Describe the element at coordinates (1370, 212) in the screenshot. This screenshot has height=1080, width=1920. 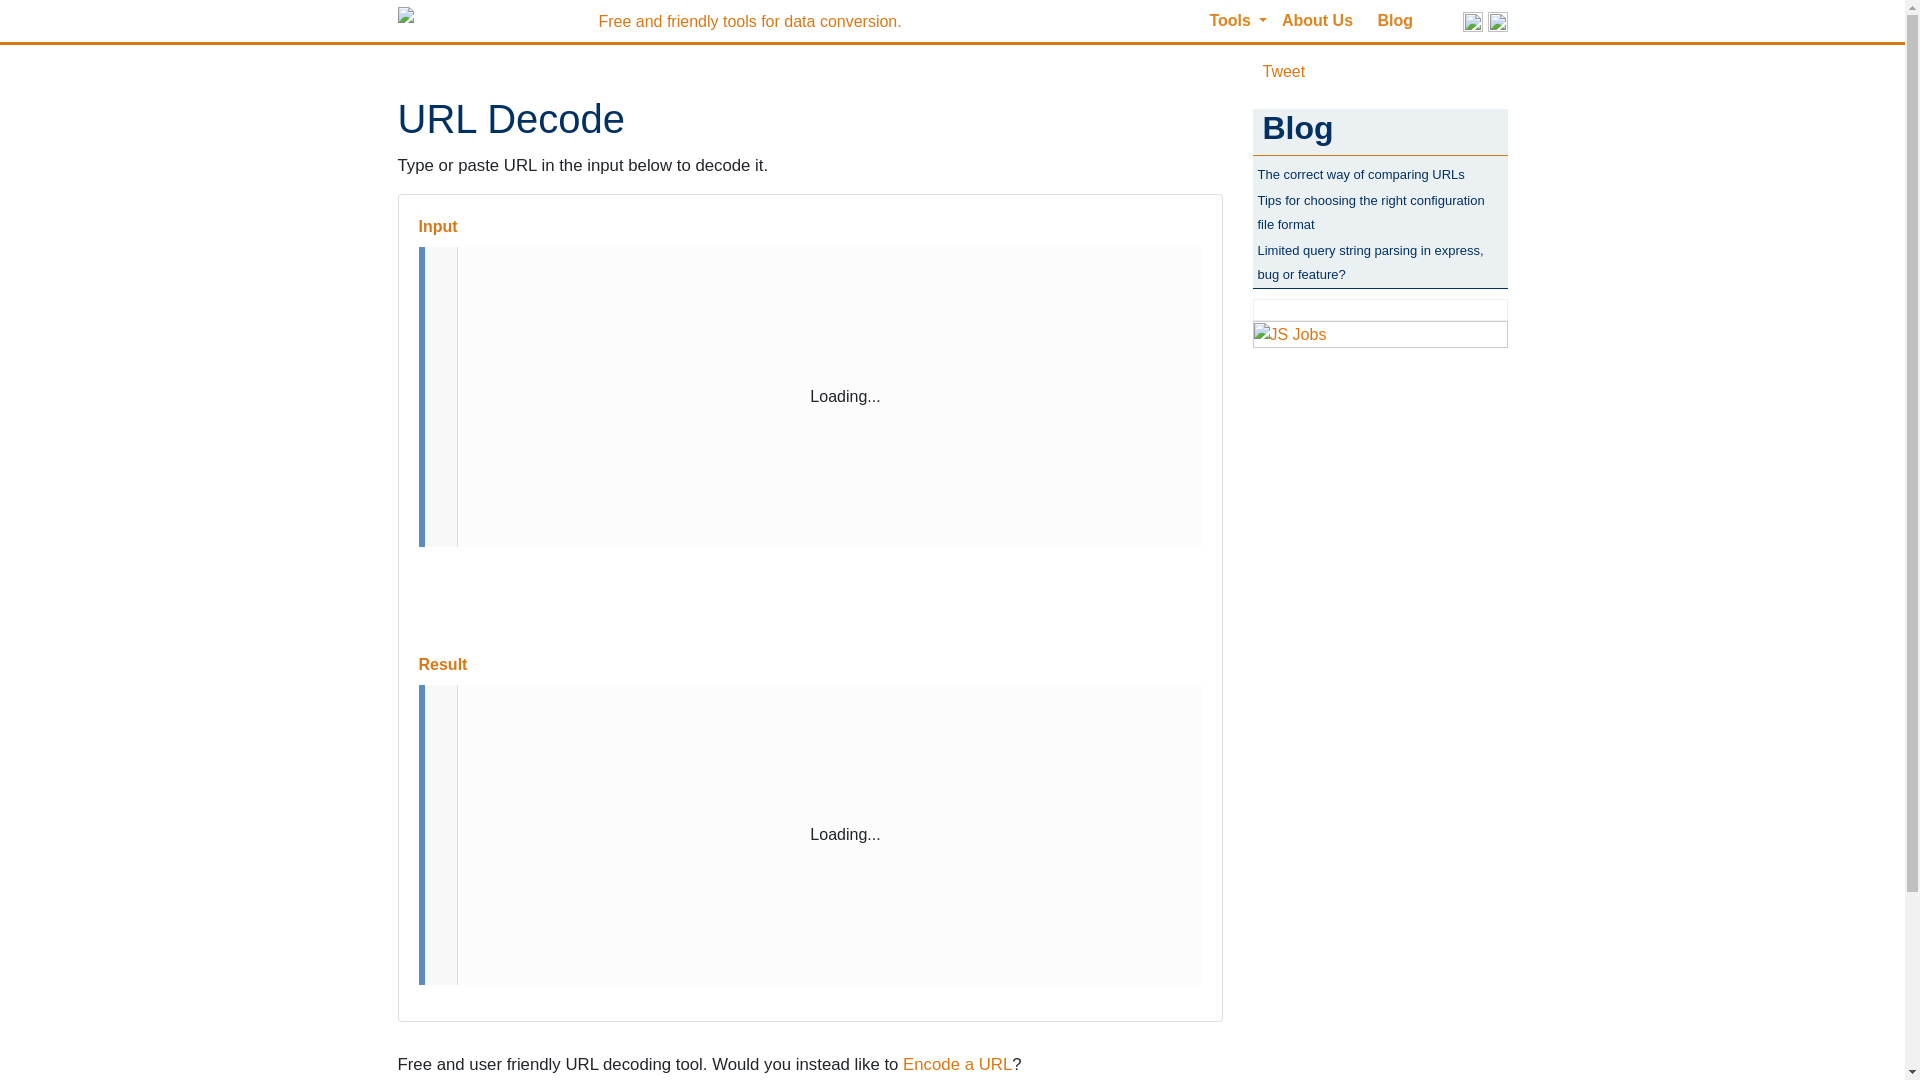
I see `Tips for choosing the right configuration file format` at that location.